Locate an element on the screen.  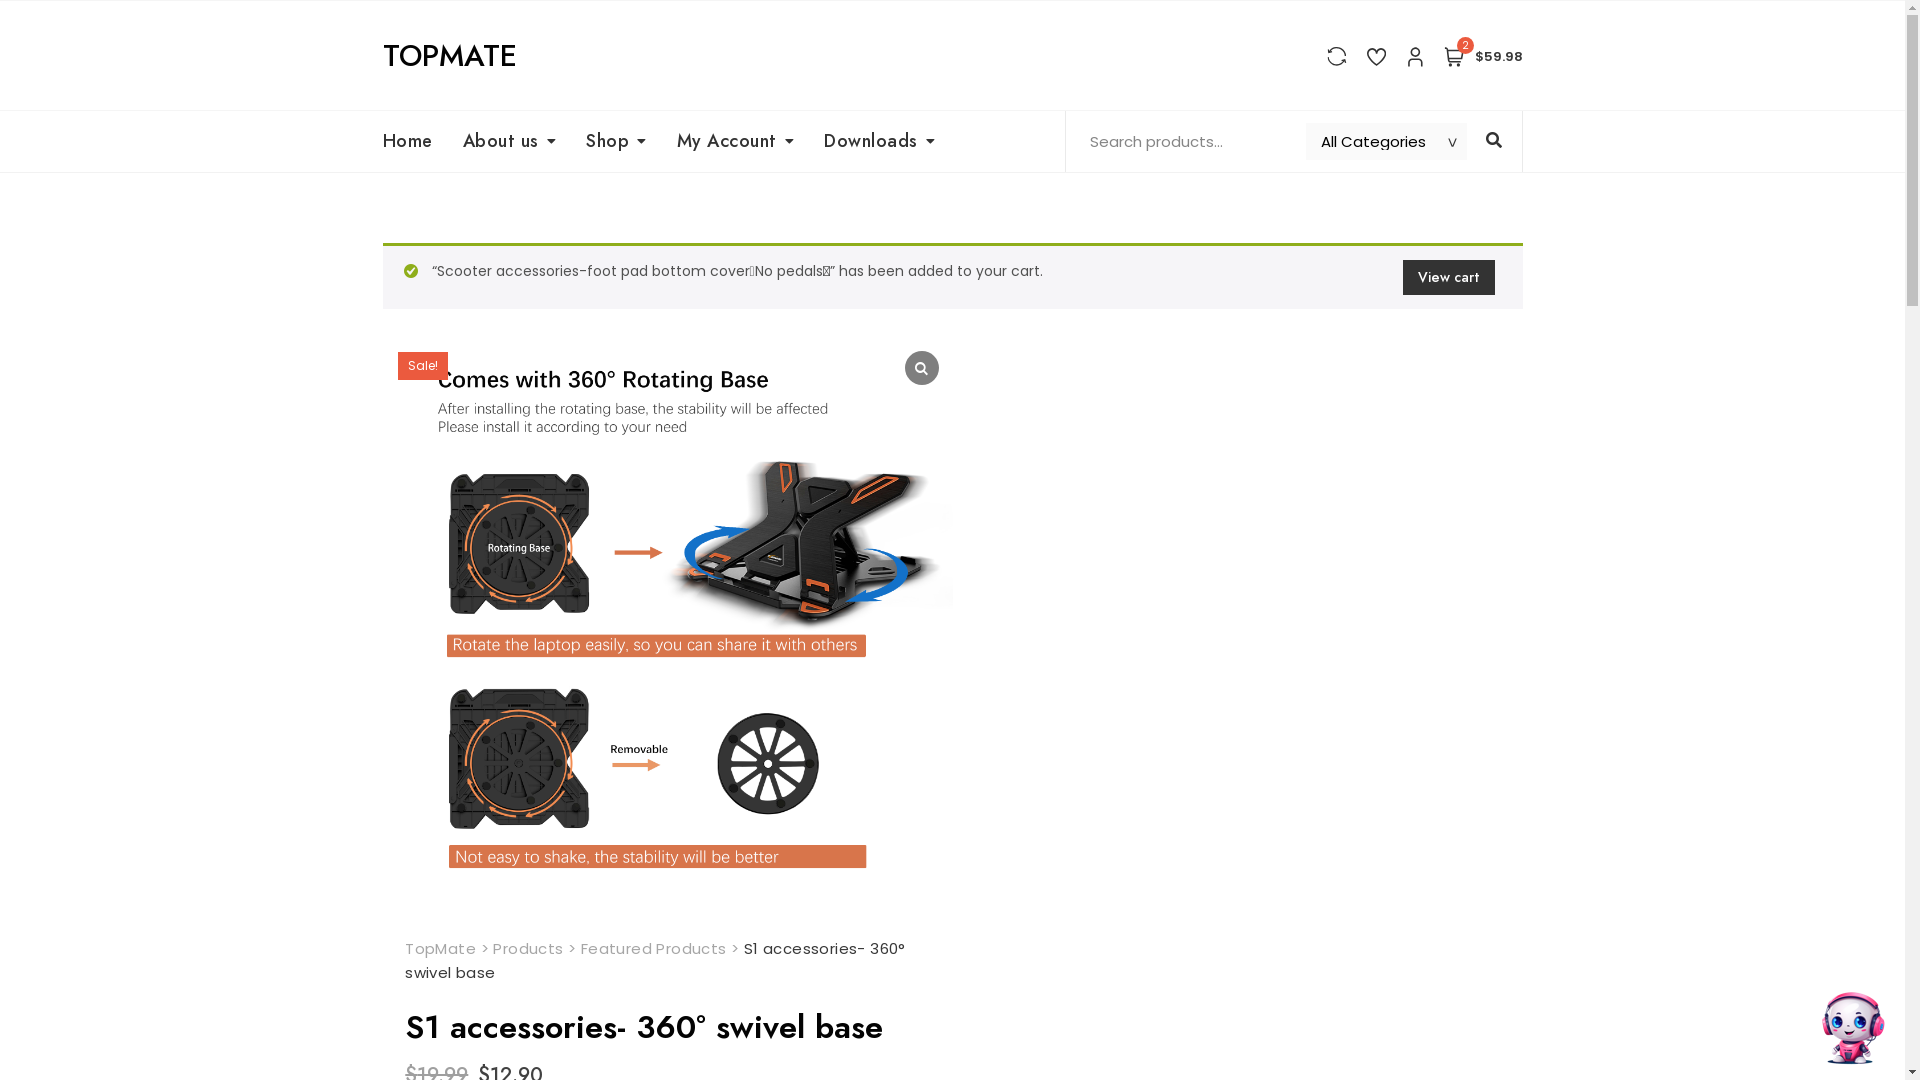
About us is located at coordinates (510, 142).